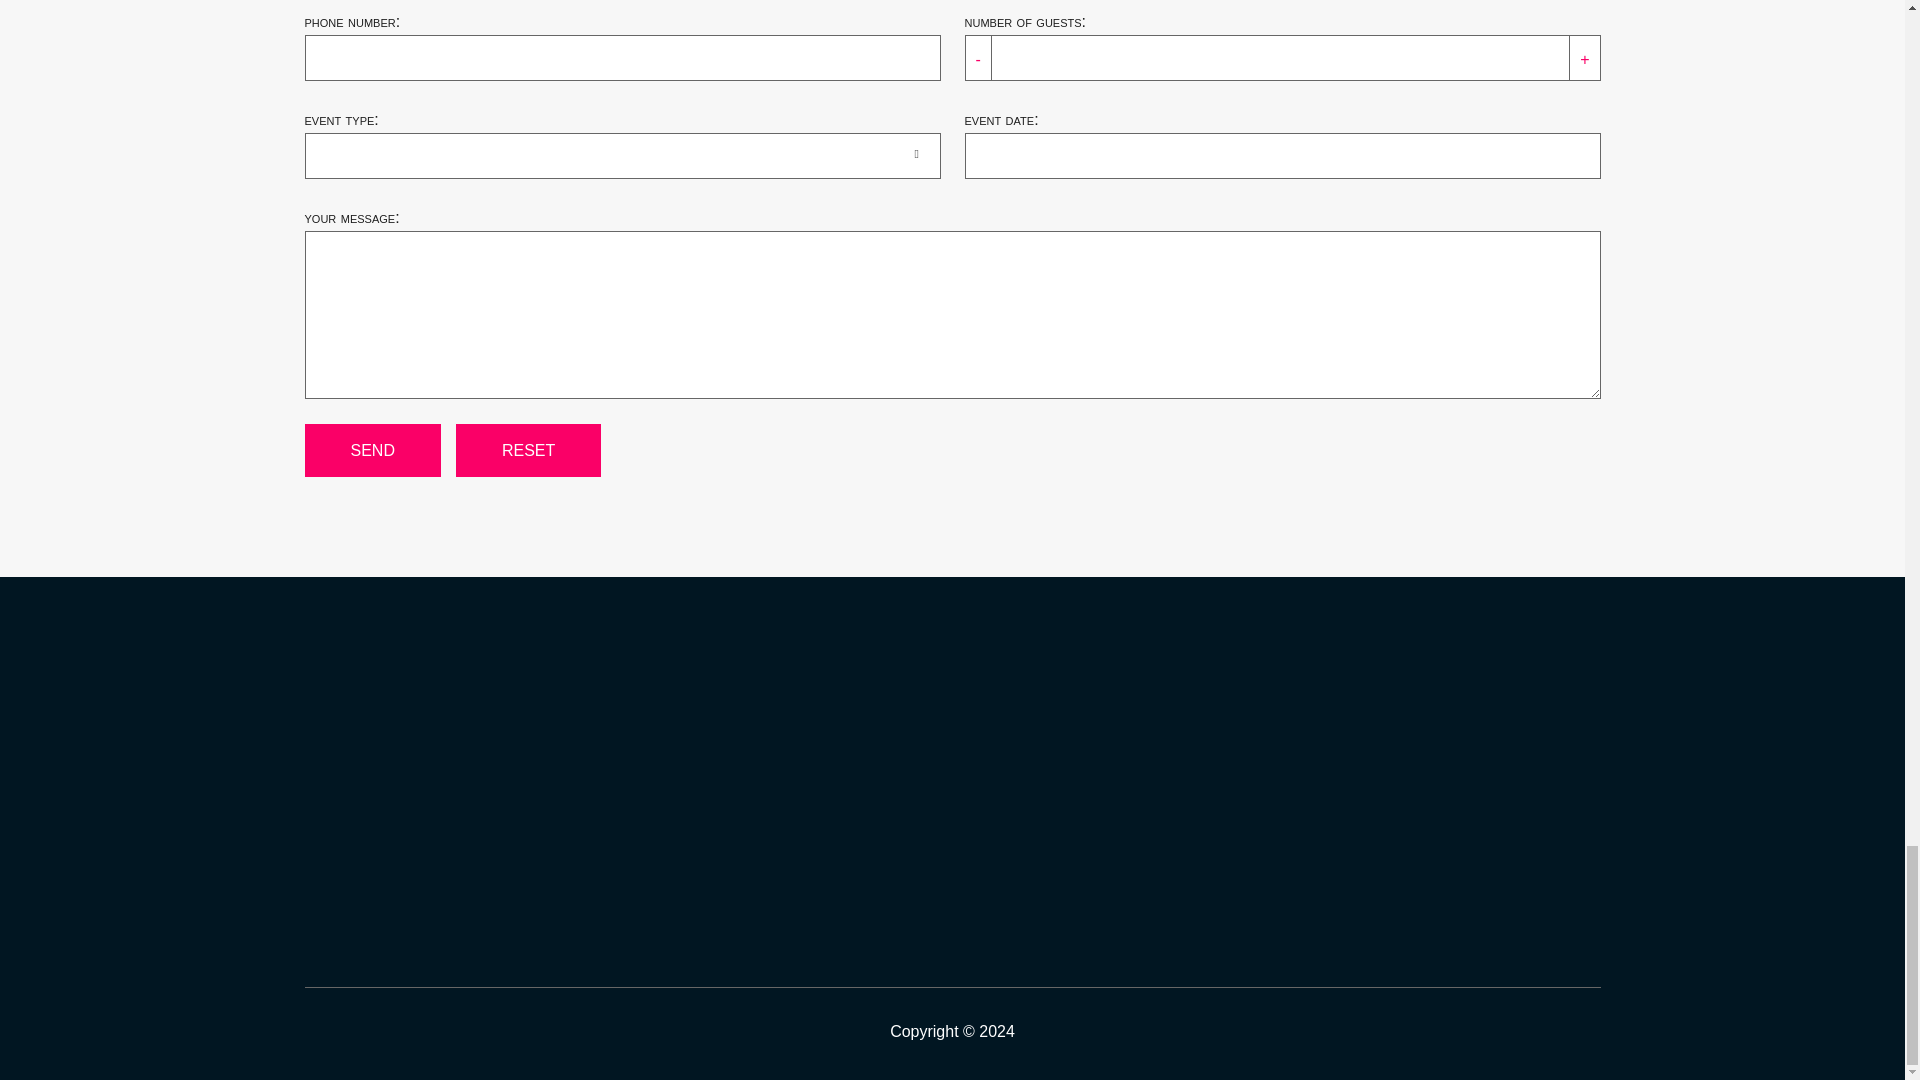  Describe the element at coordinates (528, 450) in the screenshot. I see `Reset` at that location.